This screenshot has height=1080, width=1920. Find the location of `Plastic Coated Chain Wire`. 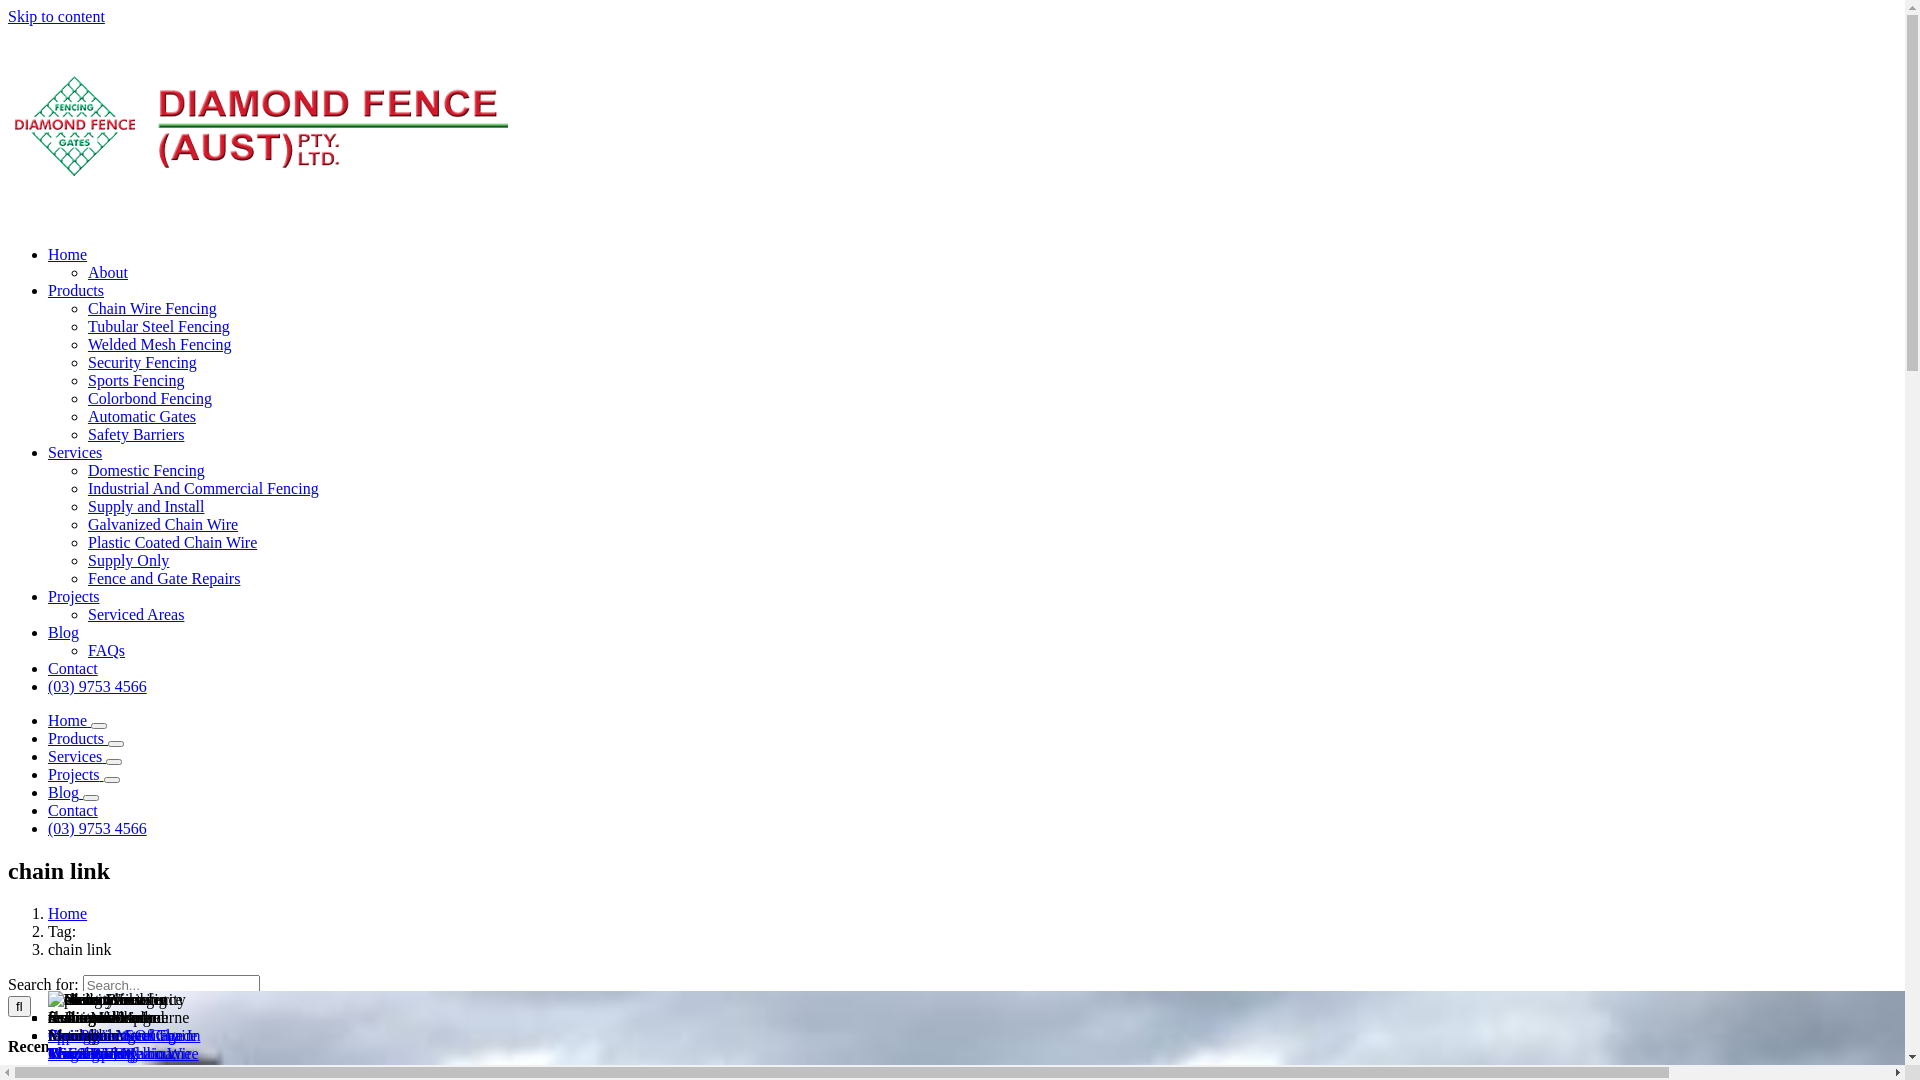

Plastic Coated Chain Wire is located at coordinates (172, 542).